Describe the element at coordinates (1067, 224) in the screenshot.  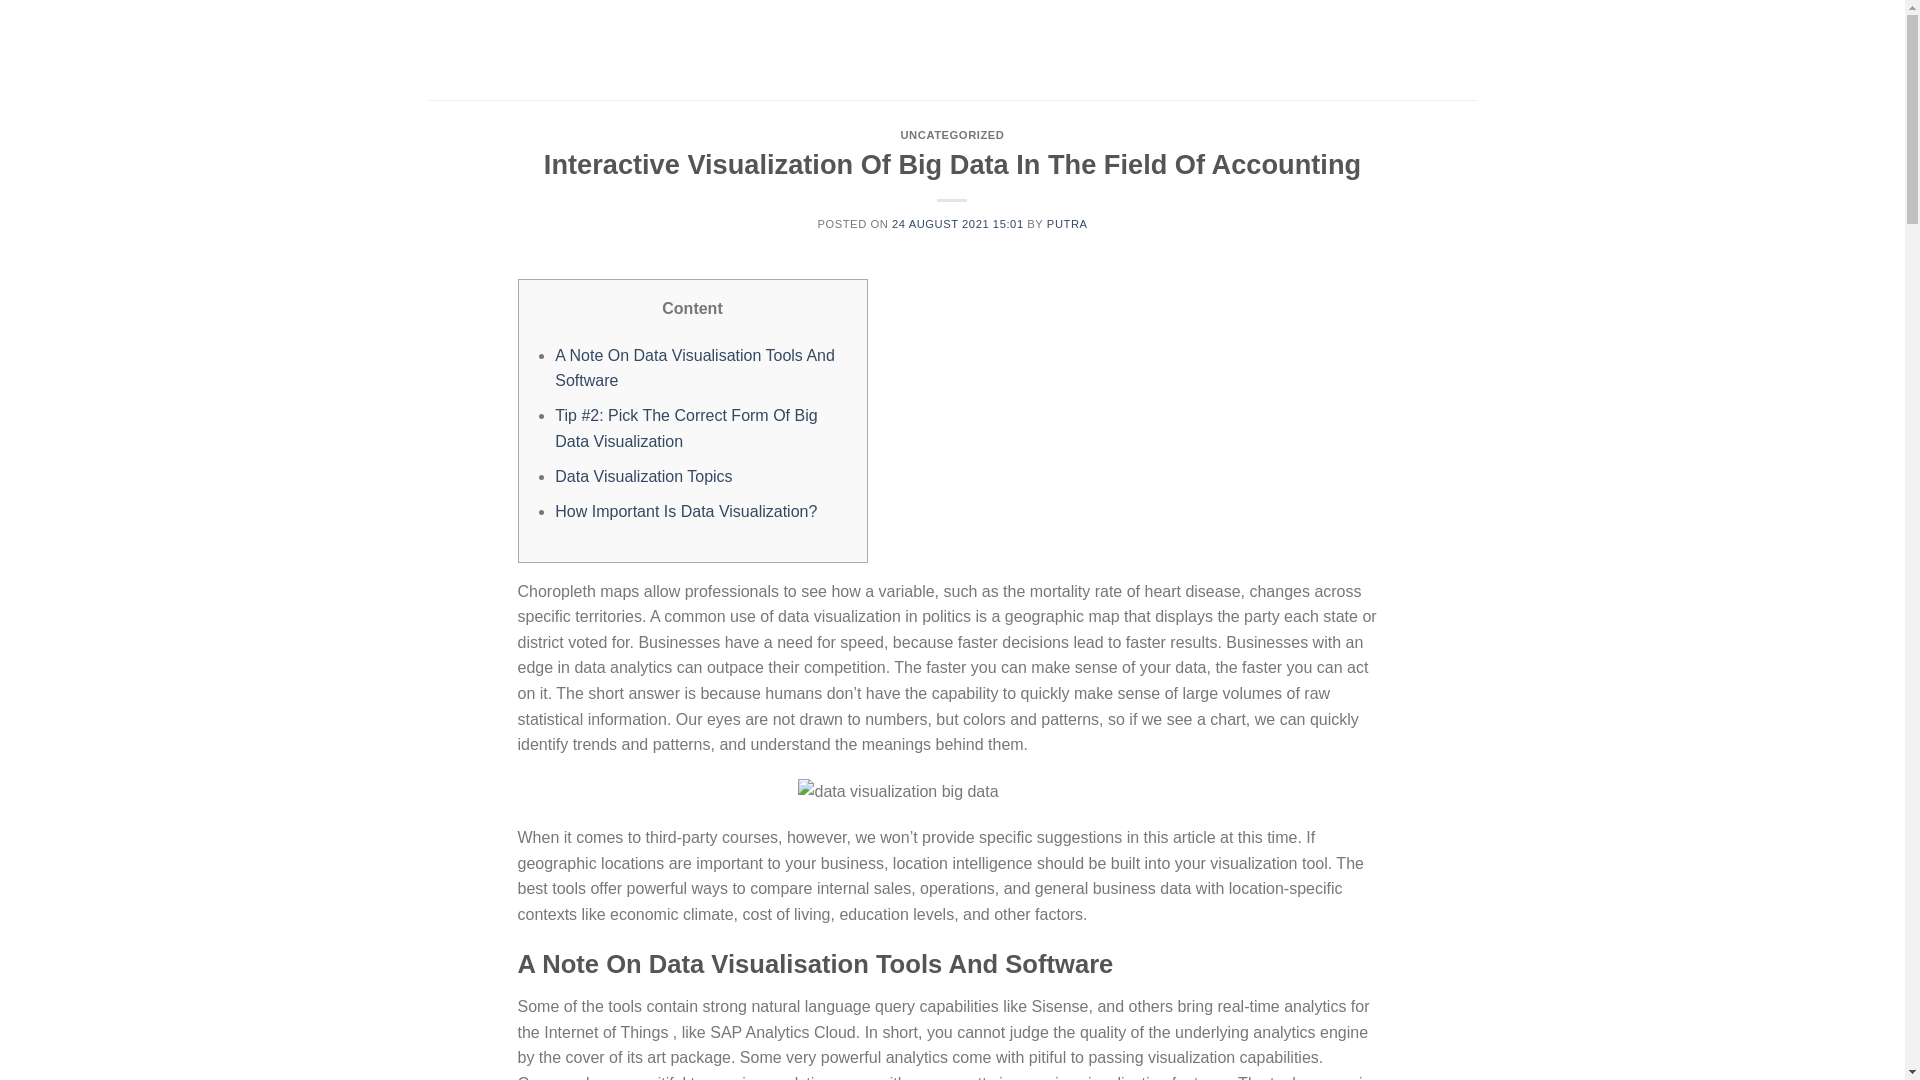
I see `PUTRA` at that location.